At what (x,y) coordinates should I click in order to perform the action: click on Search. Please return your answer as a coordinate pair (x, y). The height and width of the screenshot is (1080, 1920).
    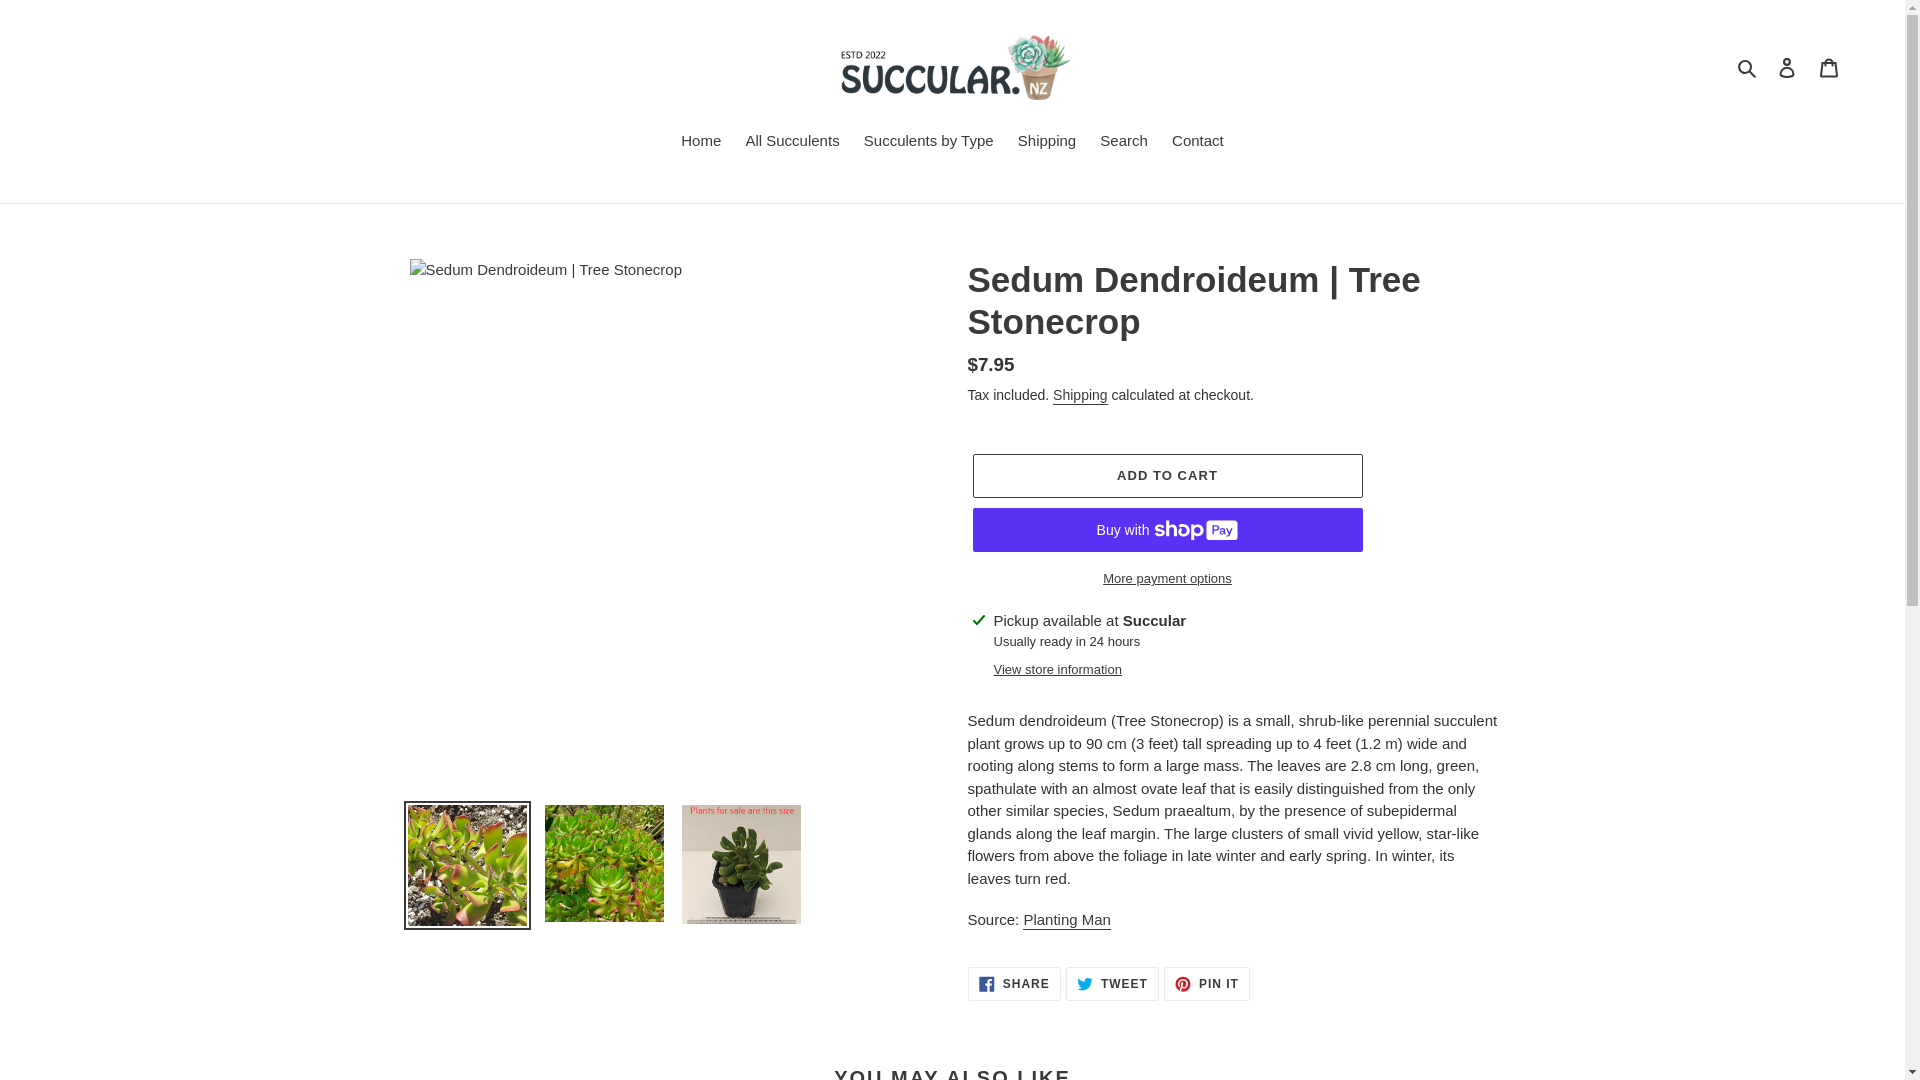
    Looking at the image, I should click on (1124, 142).